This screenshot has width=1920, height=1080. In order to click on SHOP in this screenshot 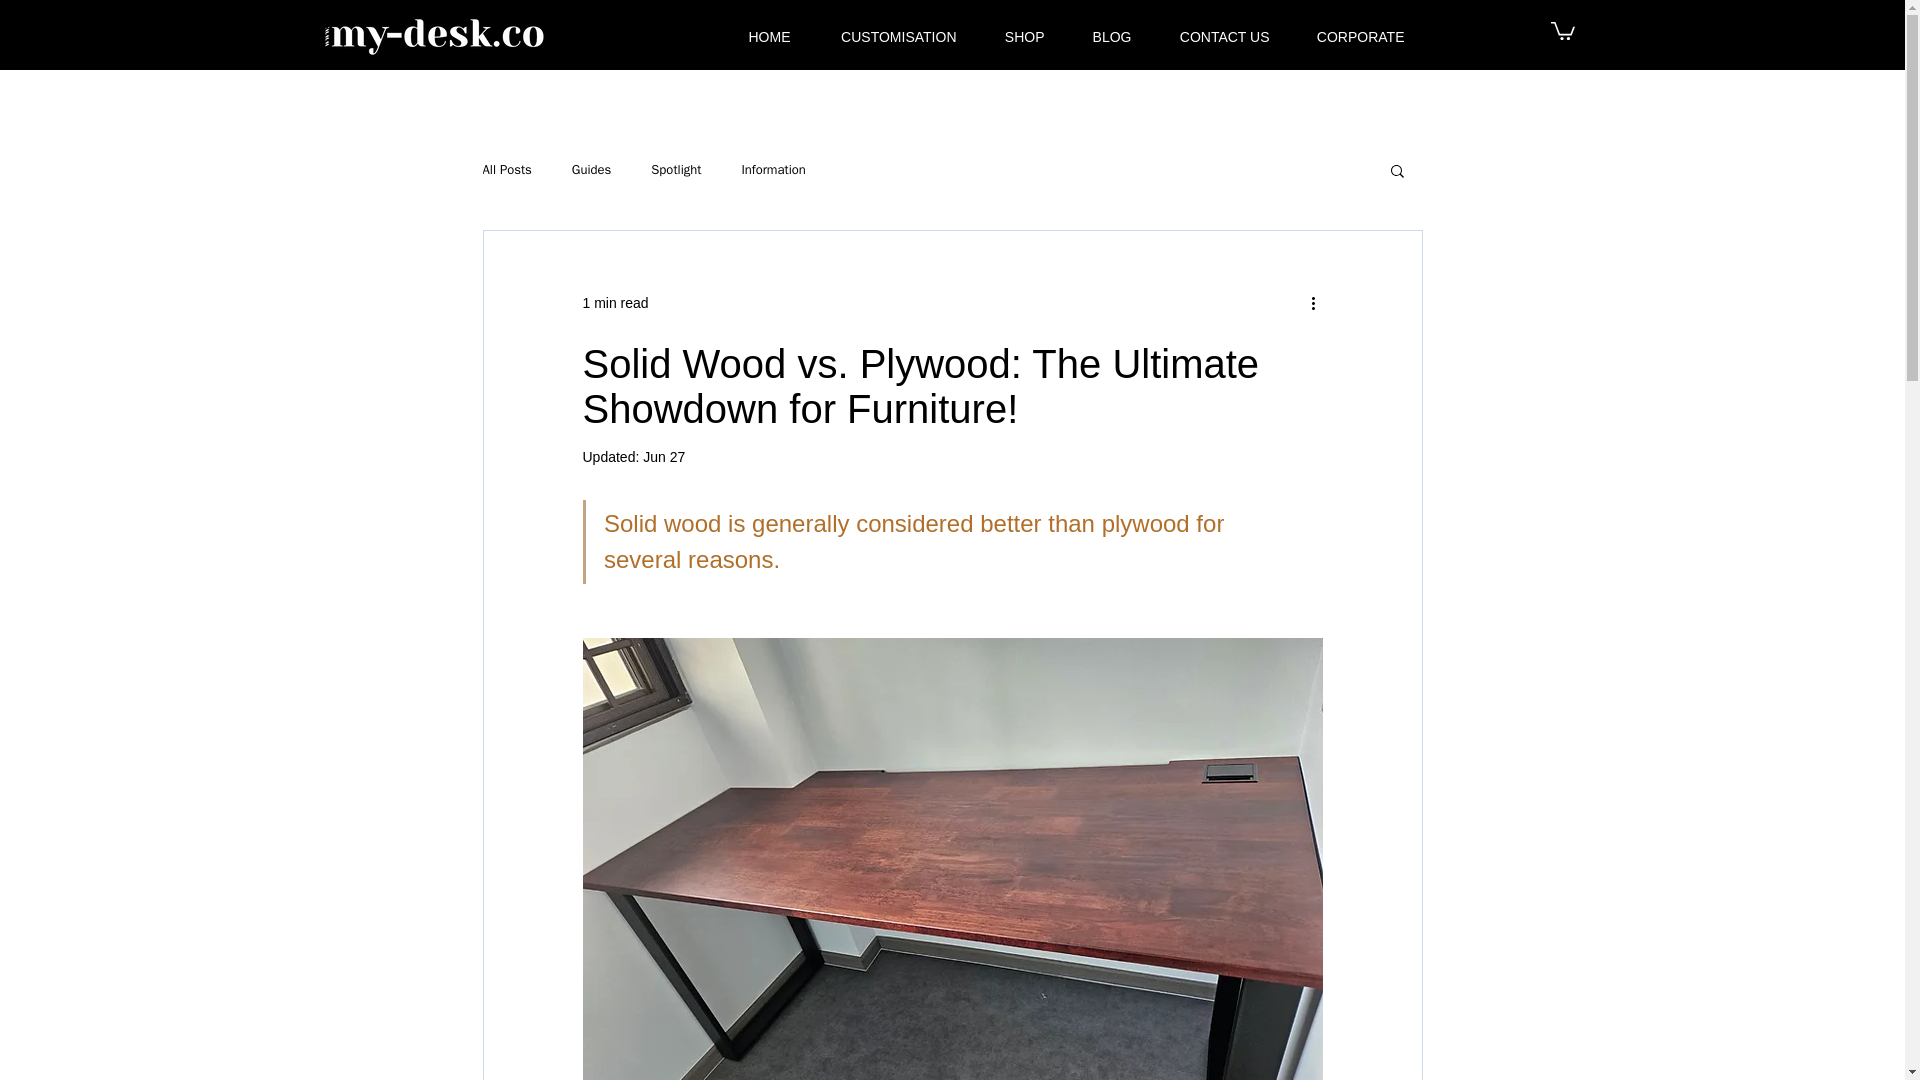, I will do `click(1015, 36)`.